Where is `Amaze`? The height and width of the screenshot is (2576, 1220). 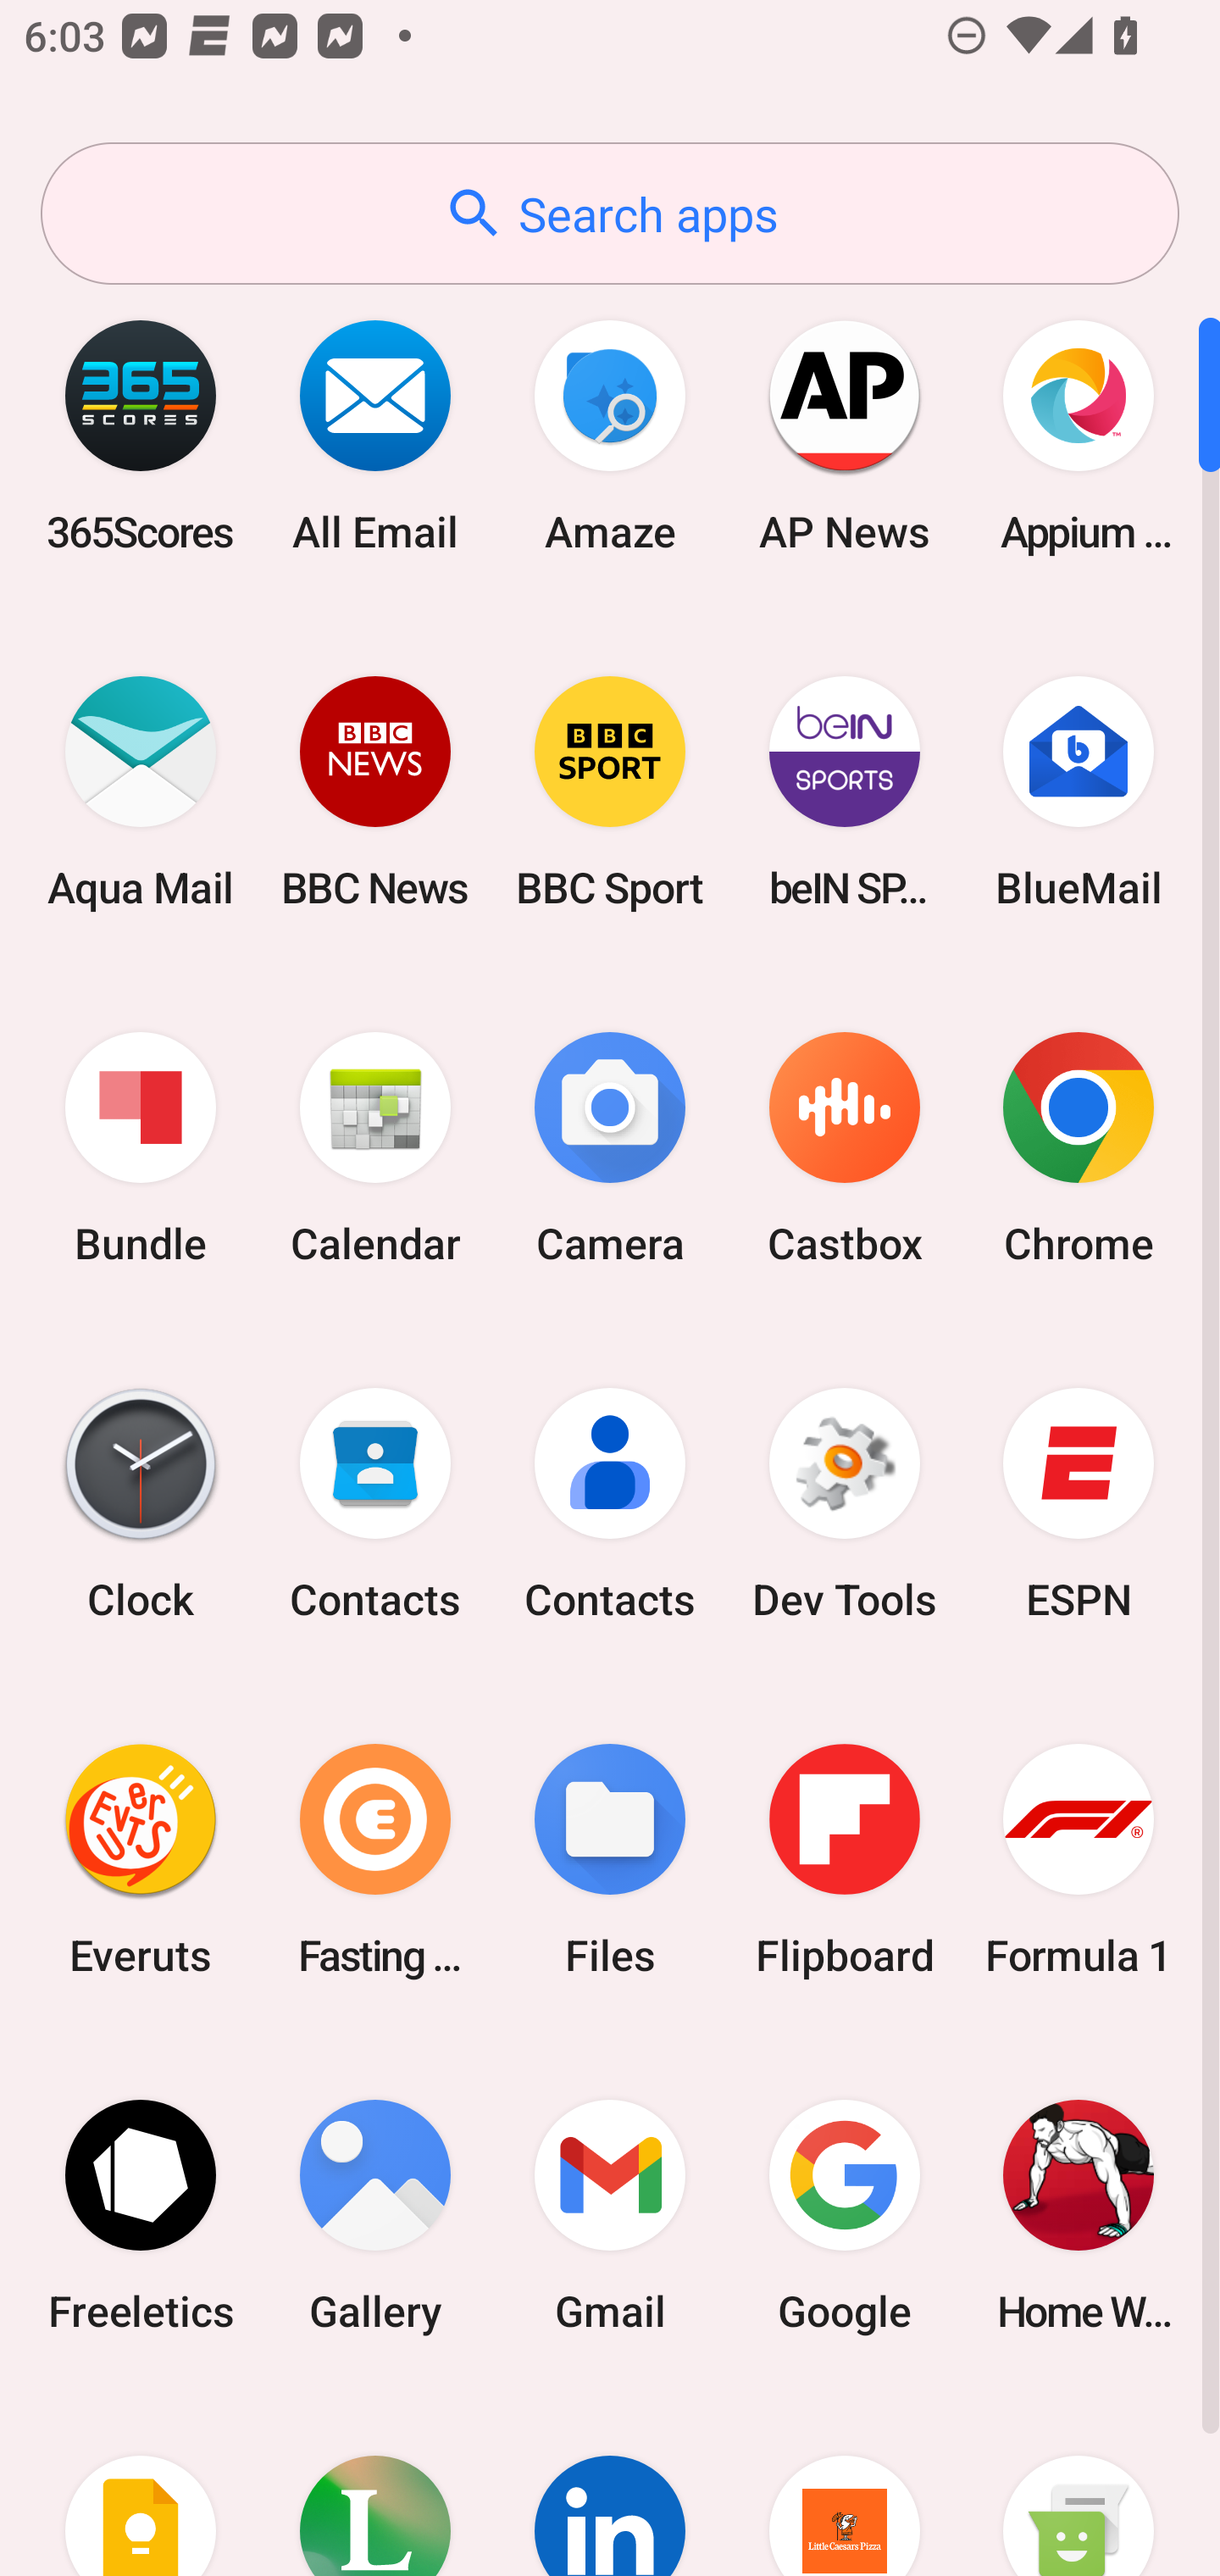 Amaze is located at coordinates (610, 436).